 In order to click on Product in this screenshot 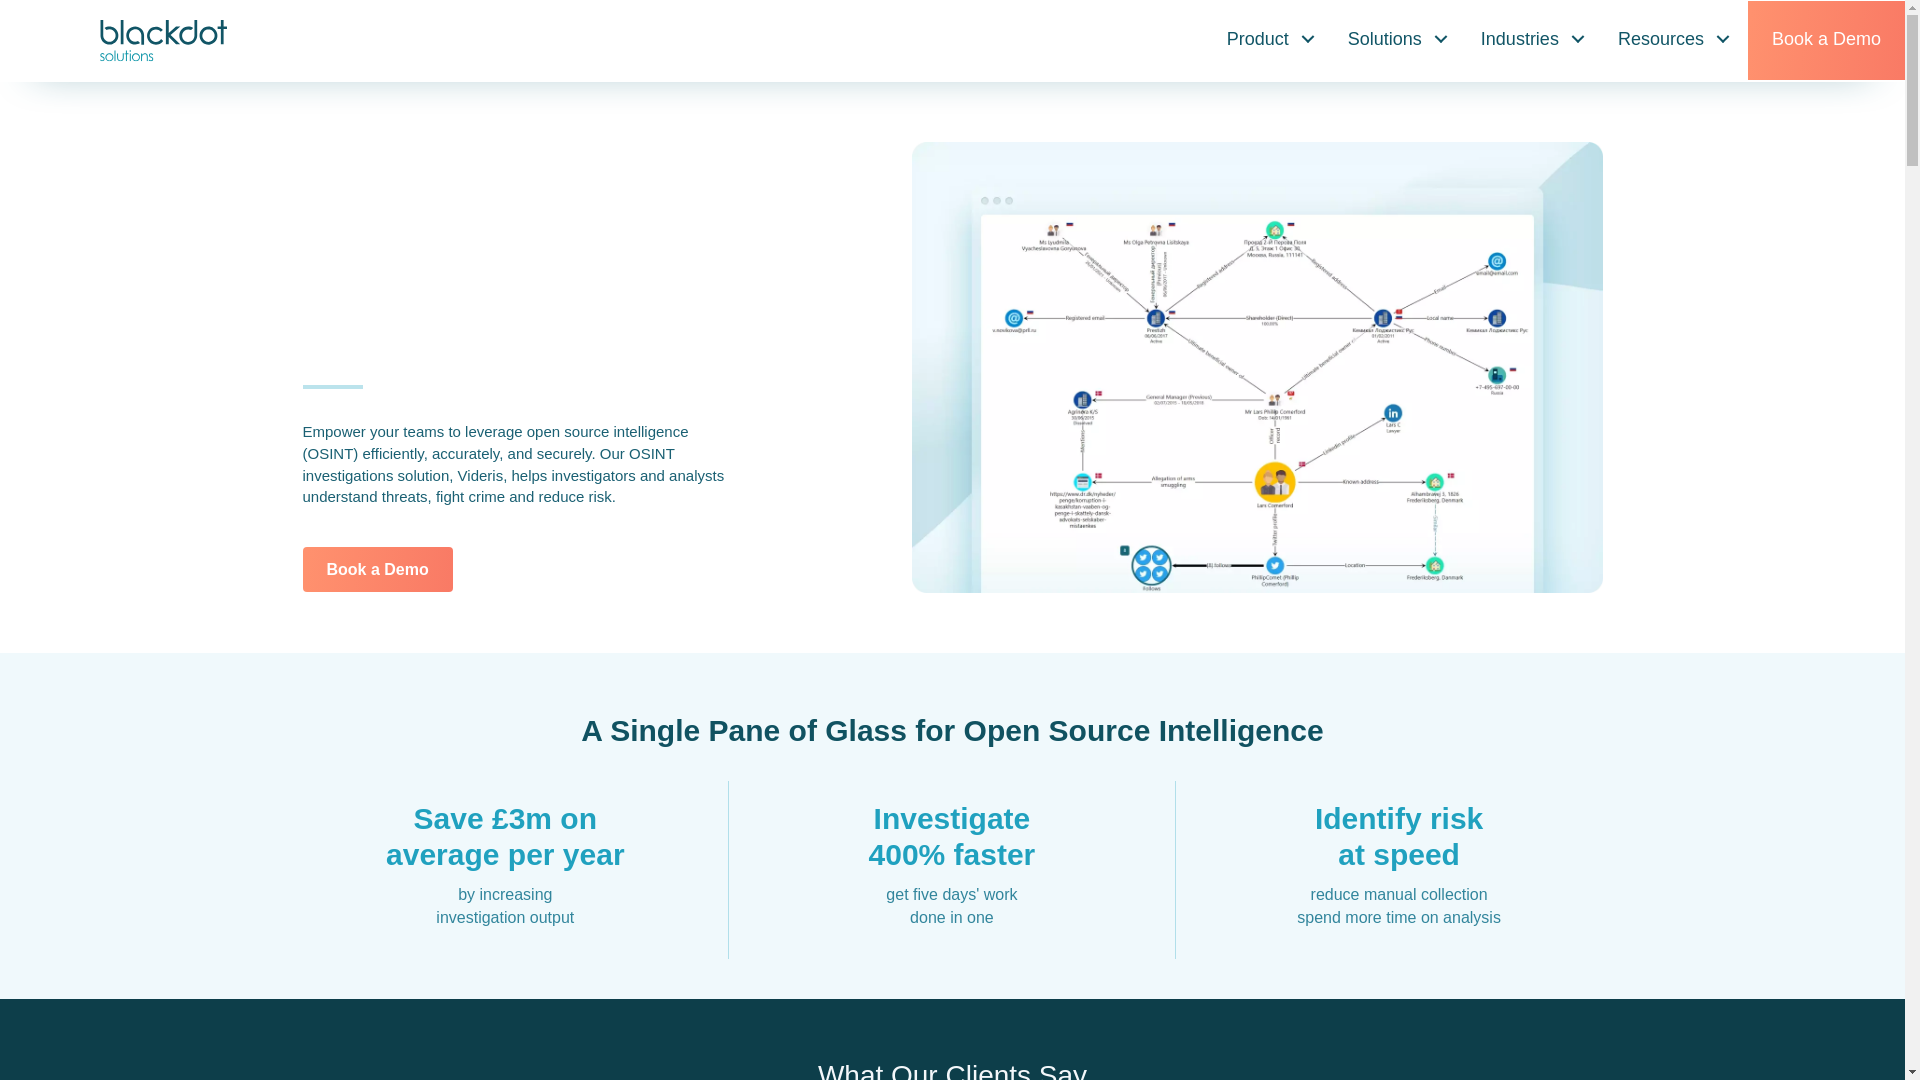, I will do `click(1272, 38)`.